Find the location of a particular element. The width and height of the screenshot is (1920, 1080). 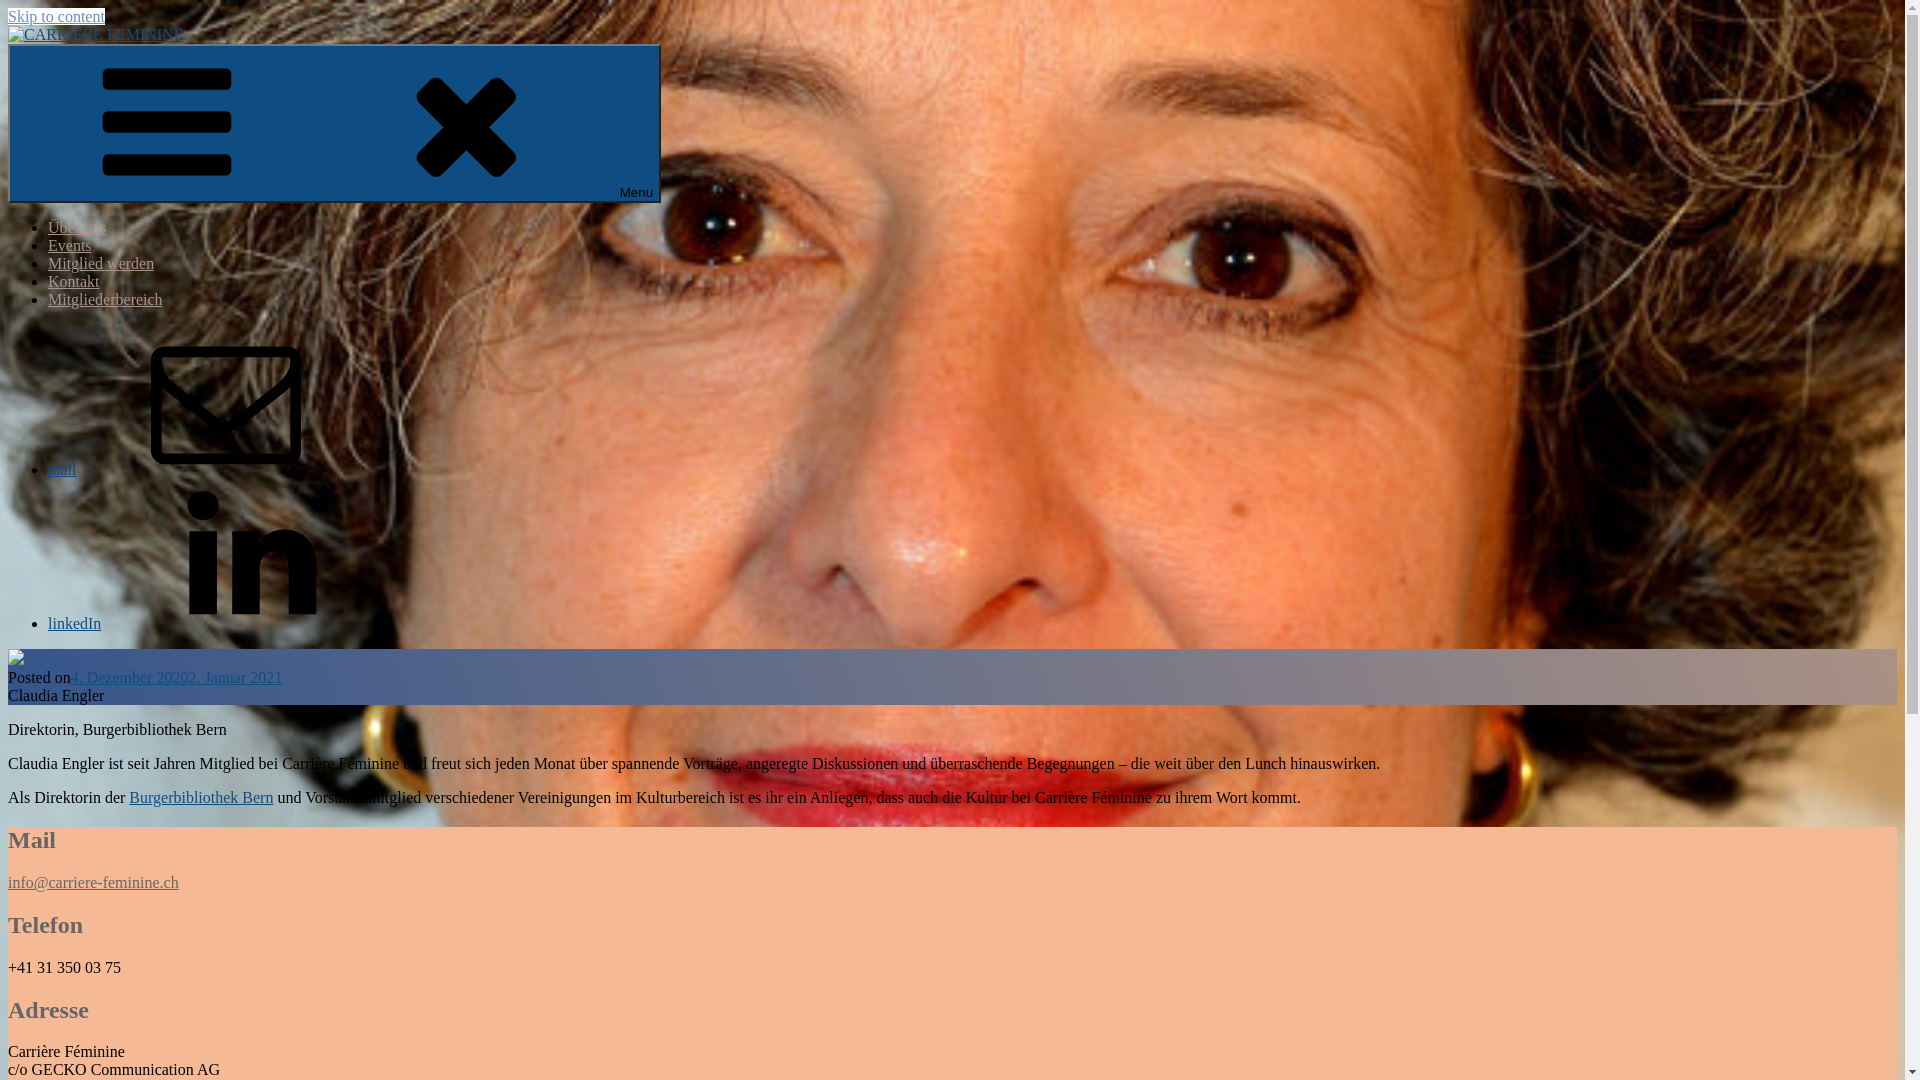

mail is located at coordinates (212, 470).